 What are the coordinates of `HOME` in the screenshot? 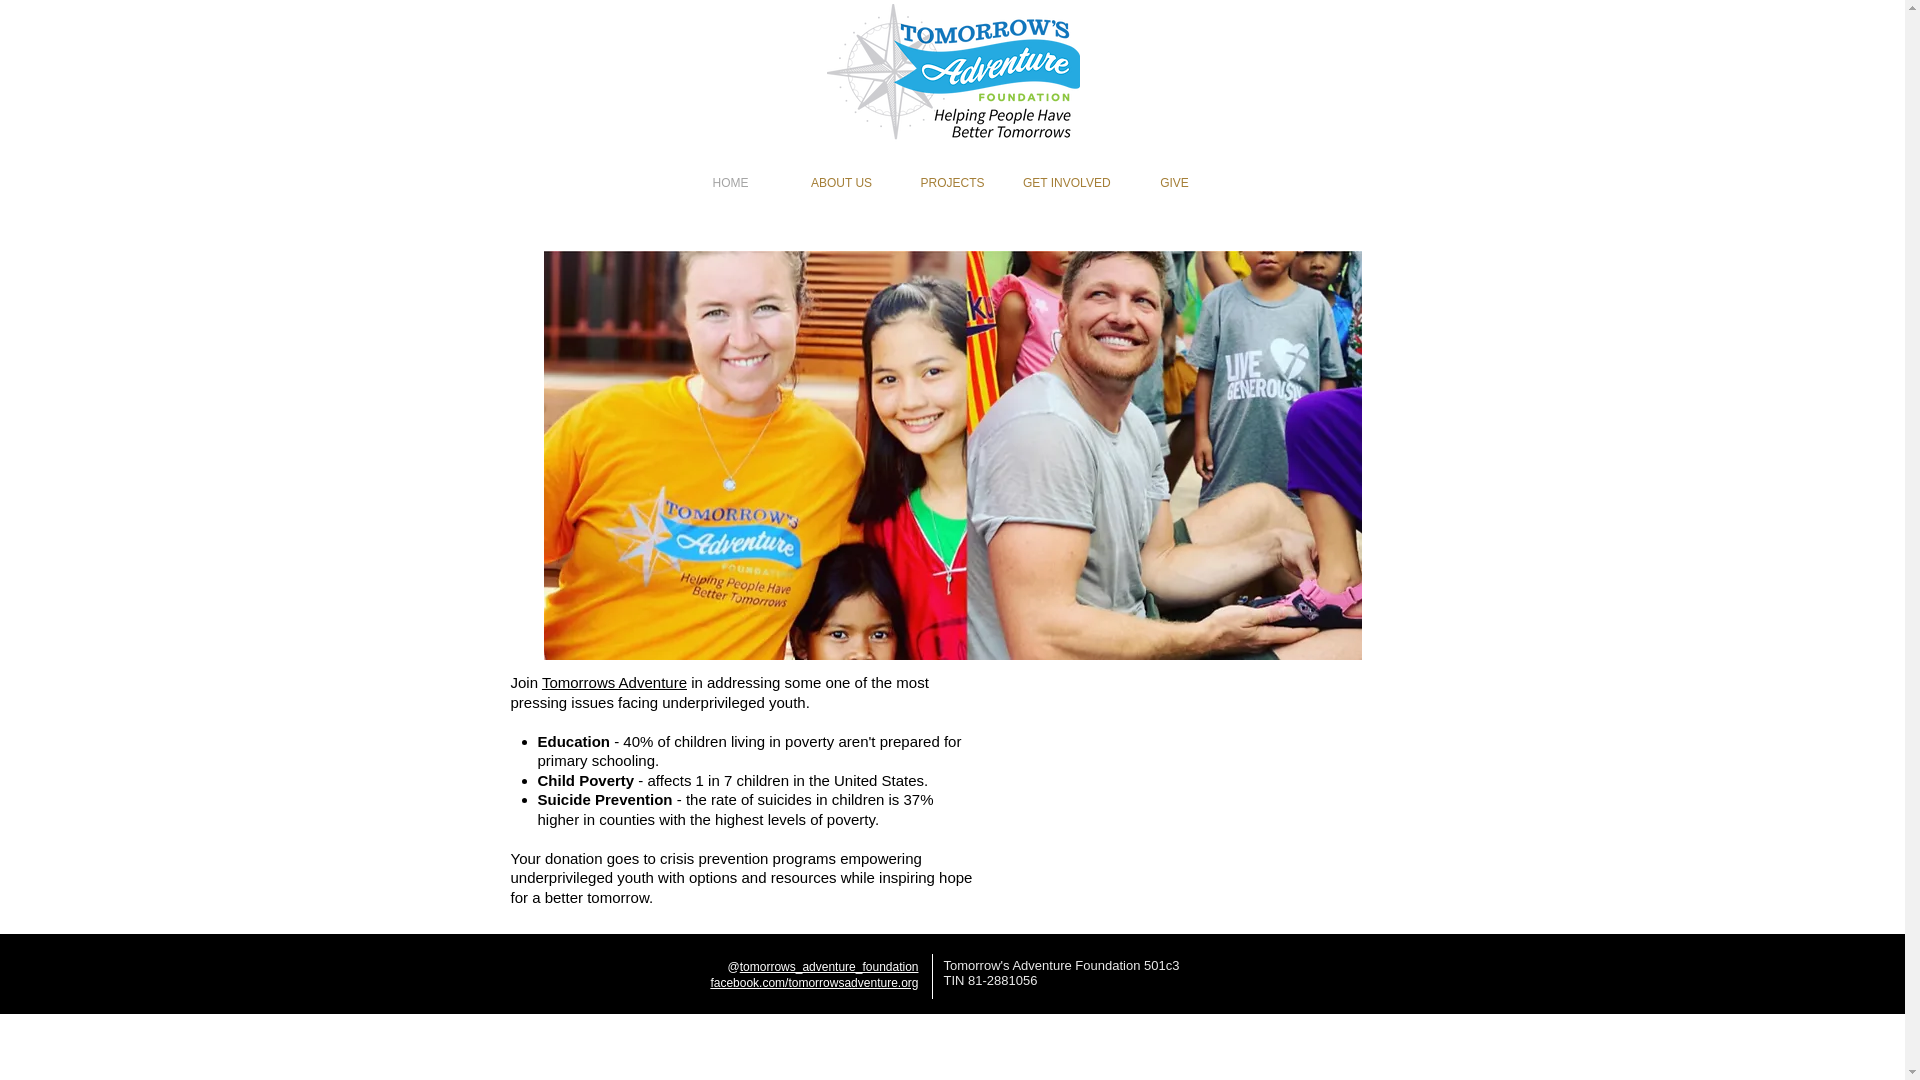 It's located at (730, 184).